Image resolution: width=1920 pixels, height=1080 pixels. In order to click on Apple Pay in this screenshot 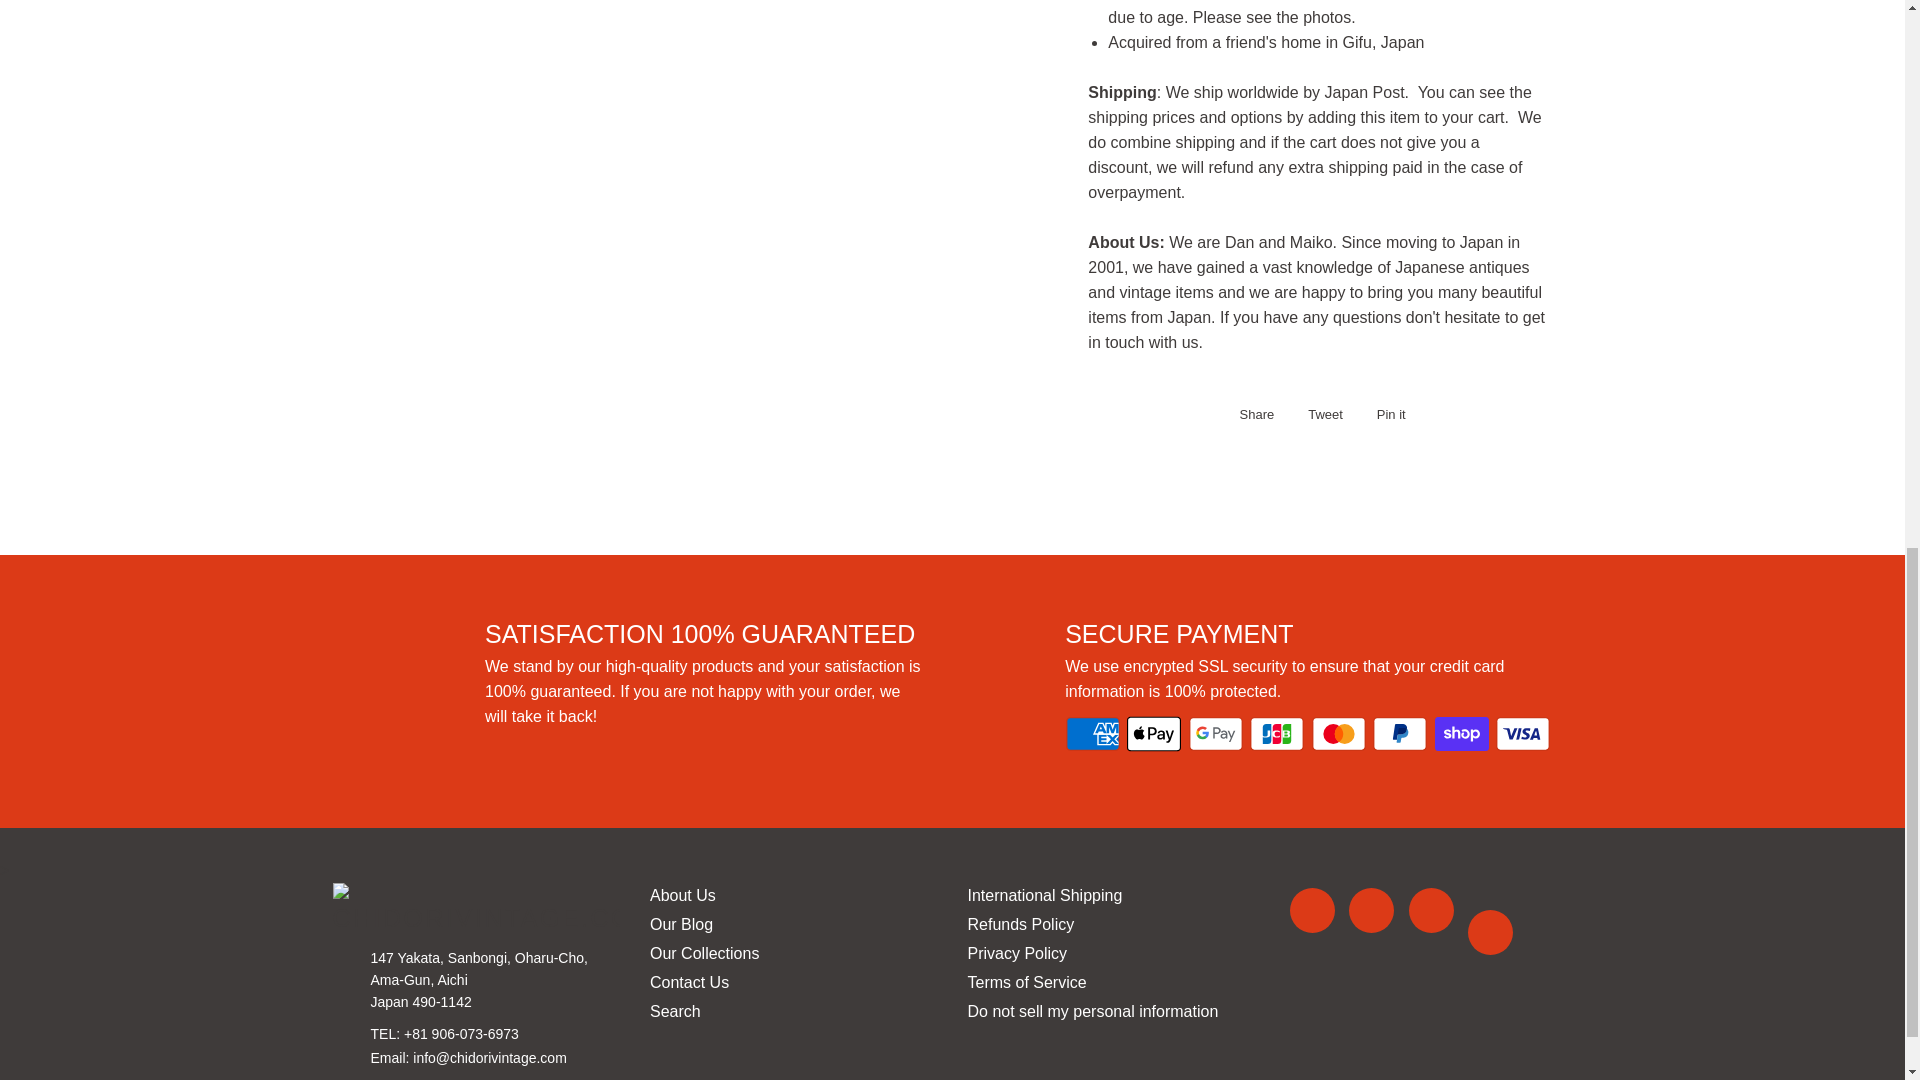, I will do `click(1154, 733)`.